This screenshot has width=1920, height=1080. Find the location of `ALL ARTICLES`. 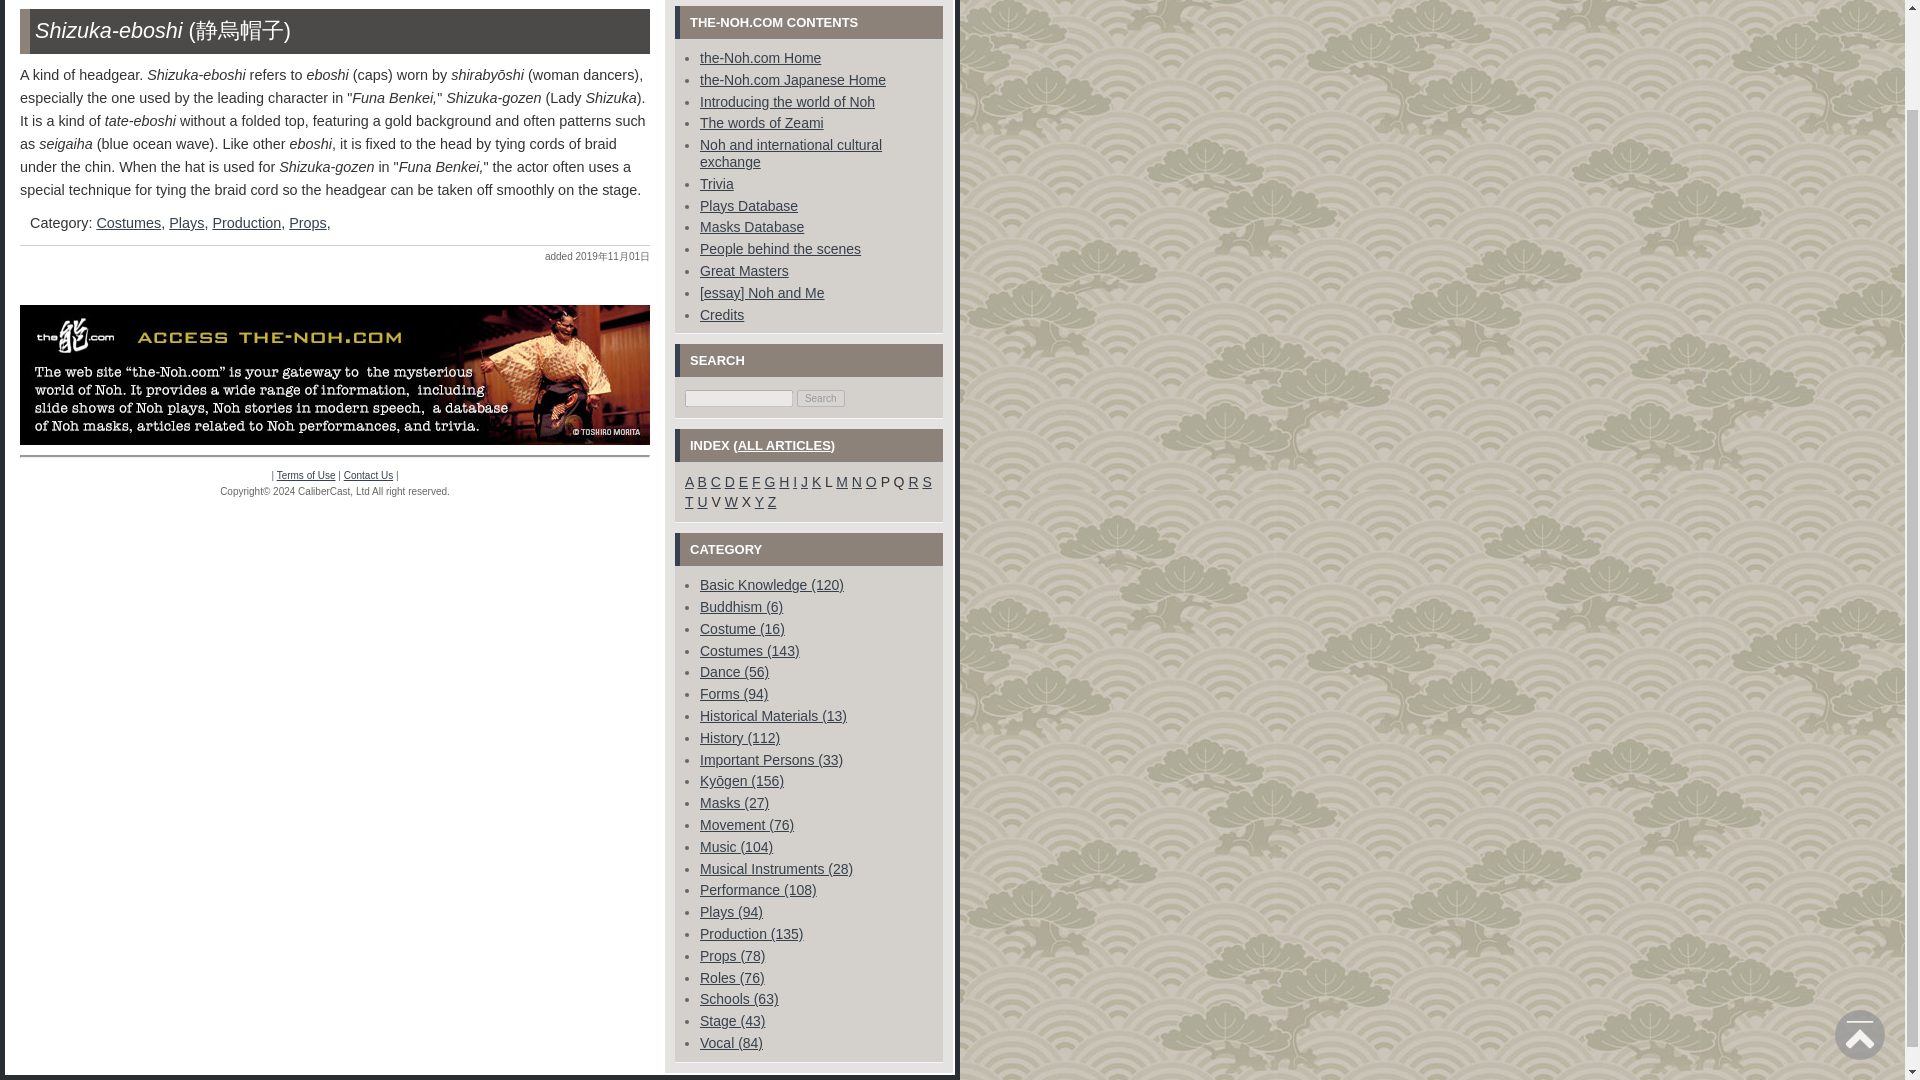

ALL ARTICLES is located at coordinates (784, 445).